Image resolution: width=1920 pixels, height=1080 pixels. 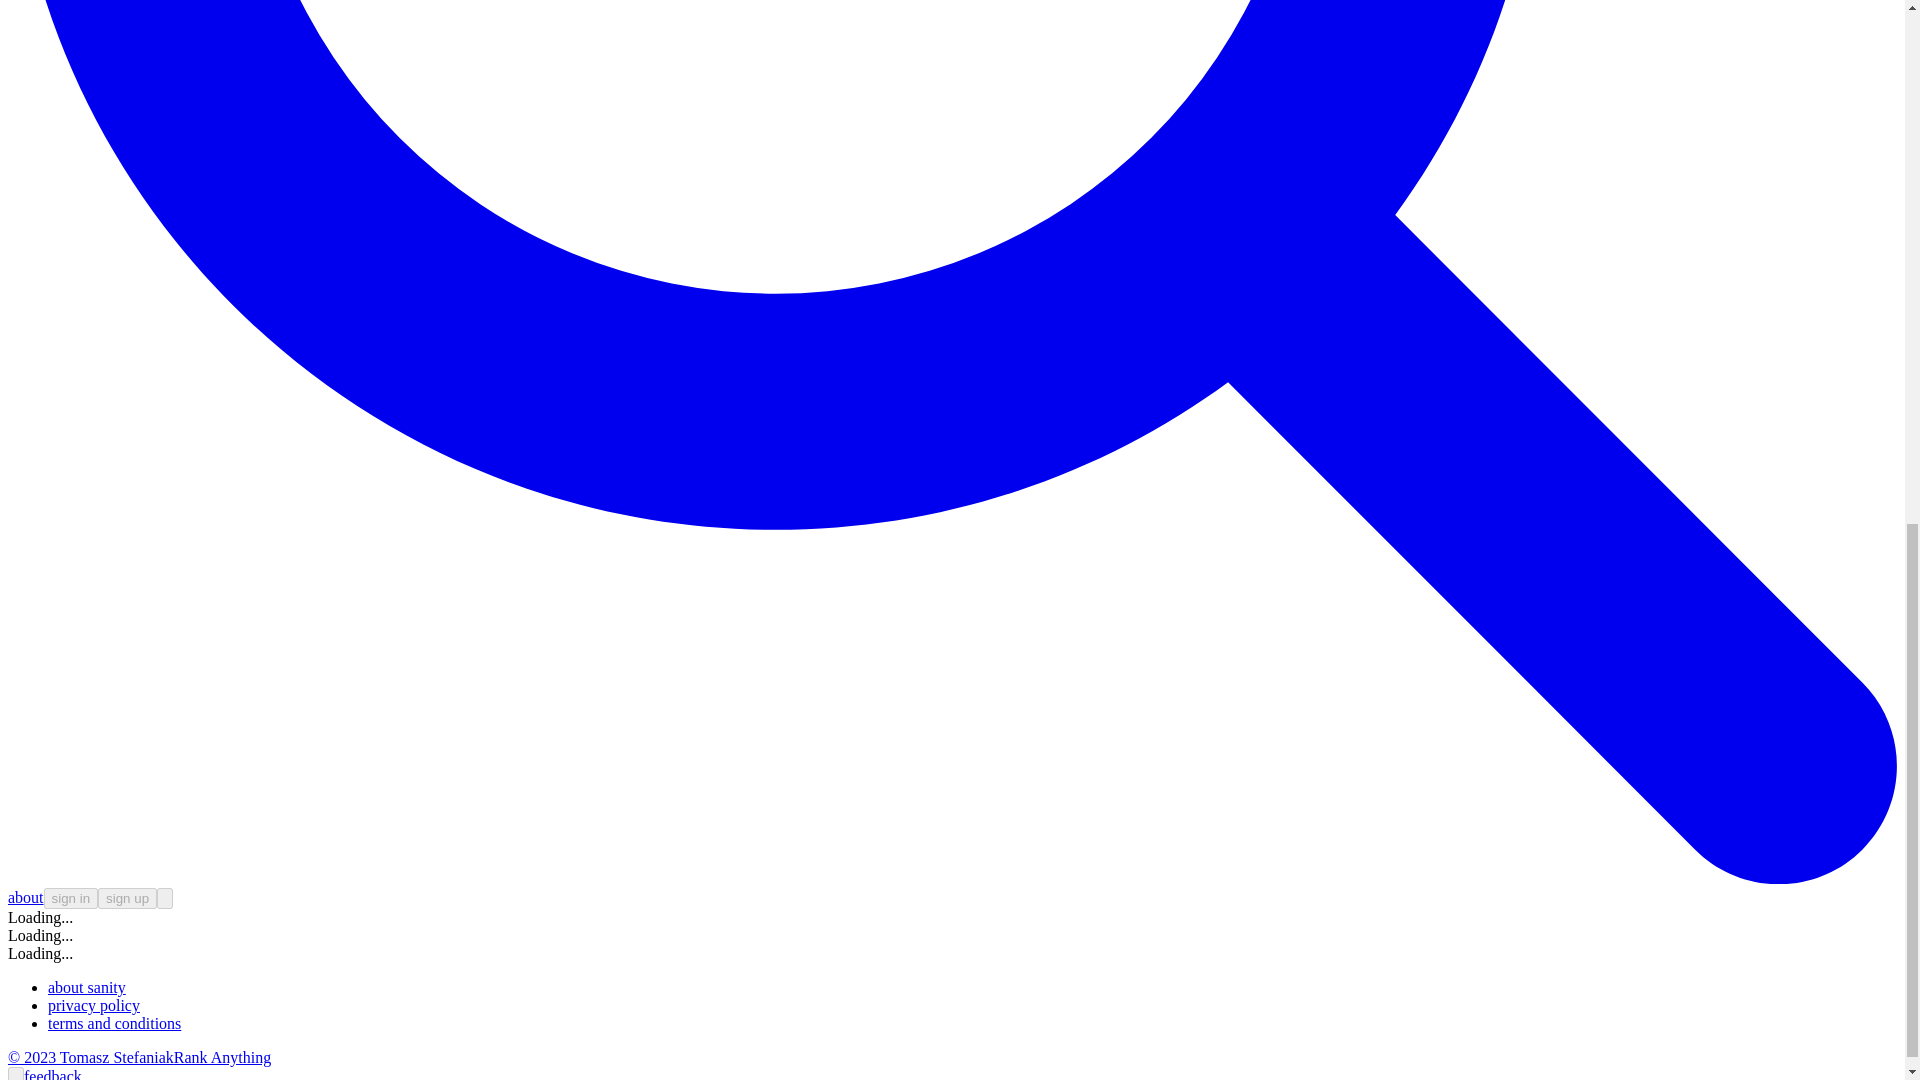 I want to click on about, so click(x=26, y=897).